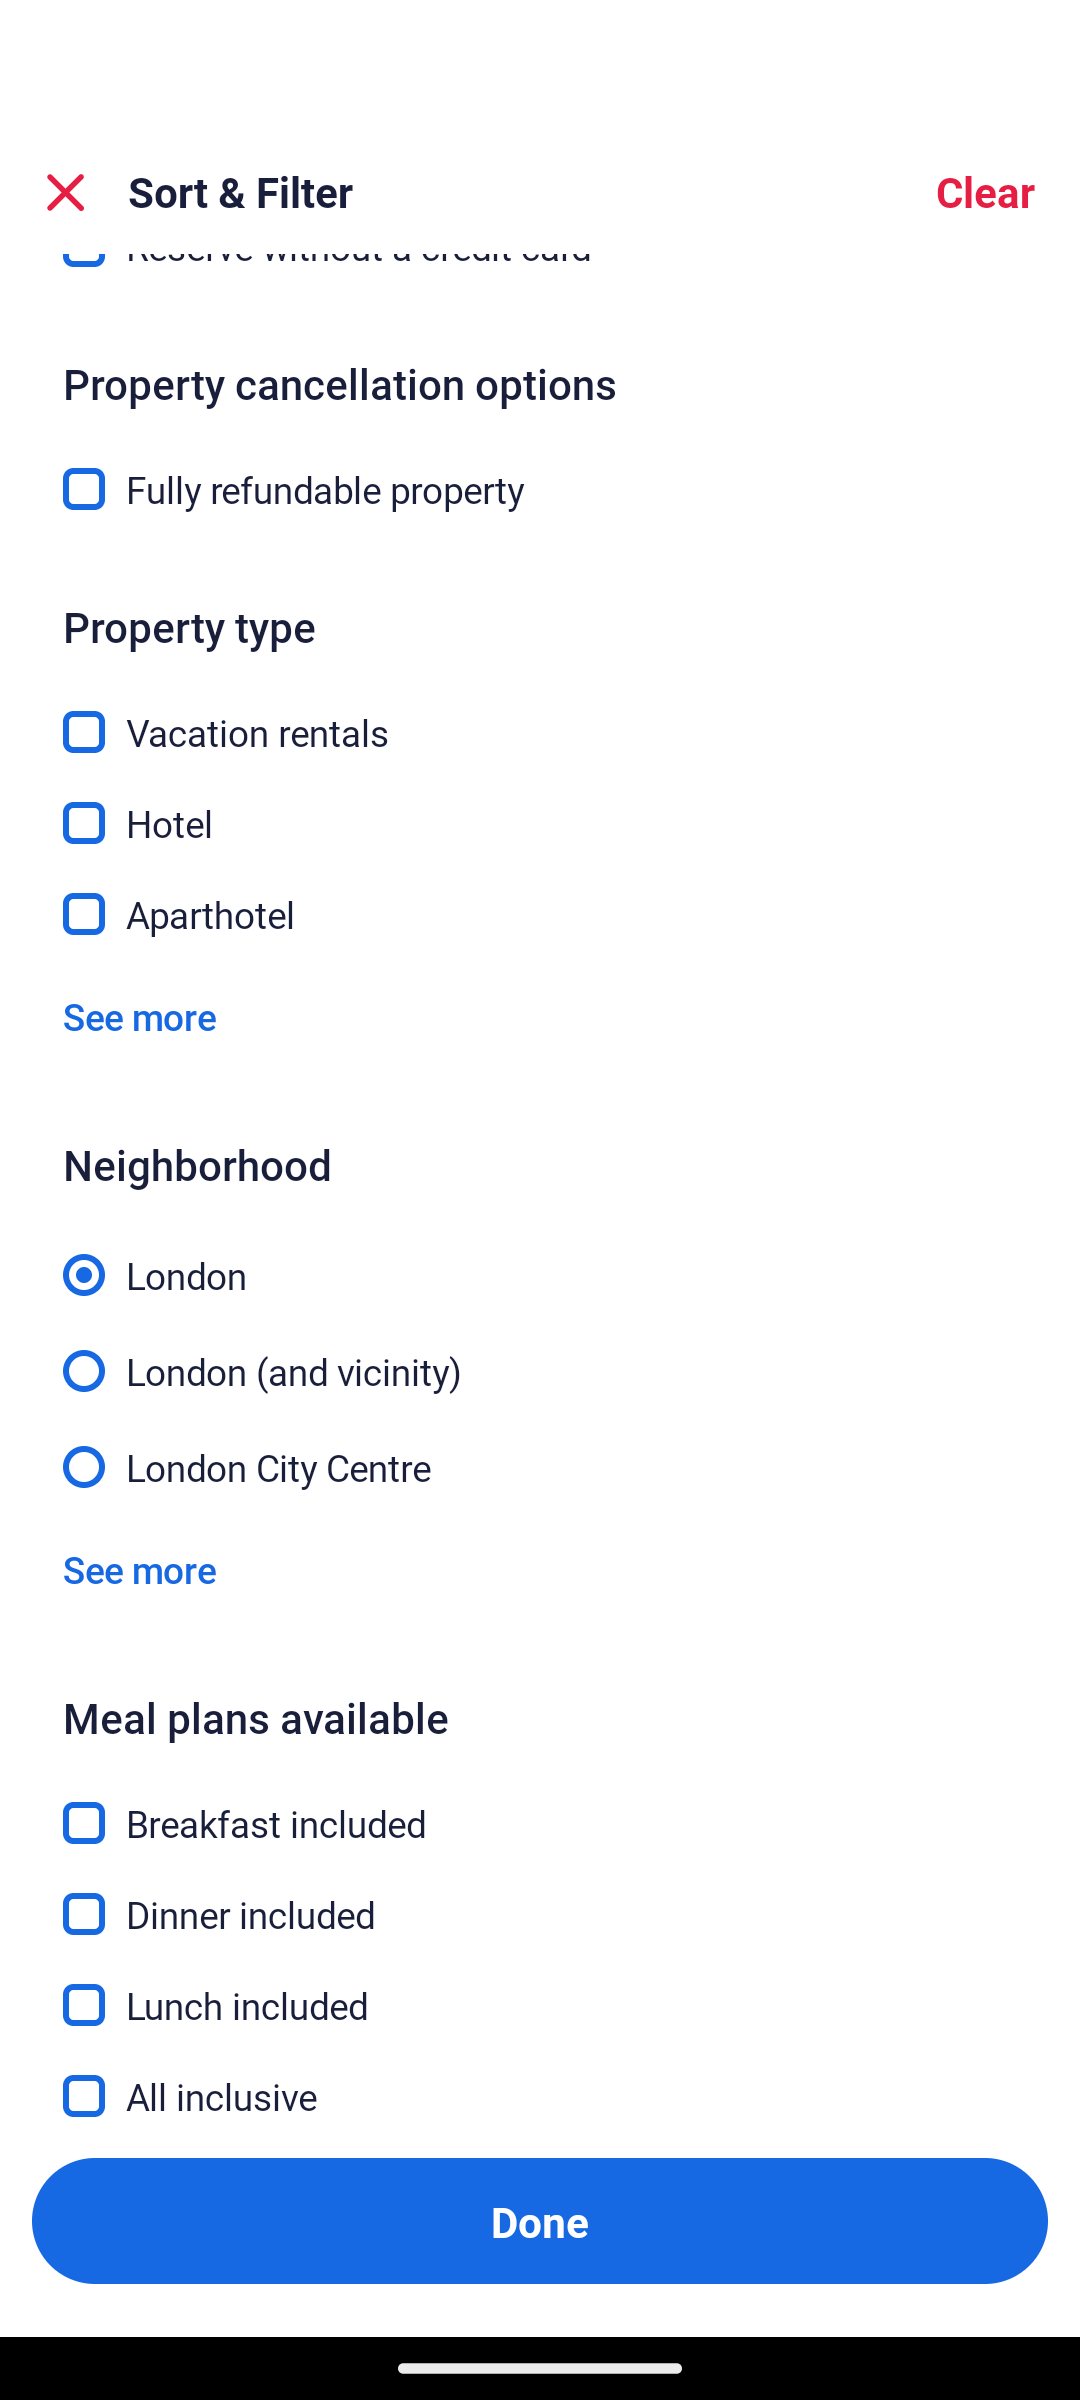 The image size is (1080, 2400). Describe the element at coordinates (540, 2220) in the screenshot. I see `Apply and close Sort and Filter Done` at that location.